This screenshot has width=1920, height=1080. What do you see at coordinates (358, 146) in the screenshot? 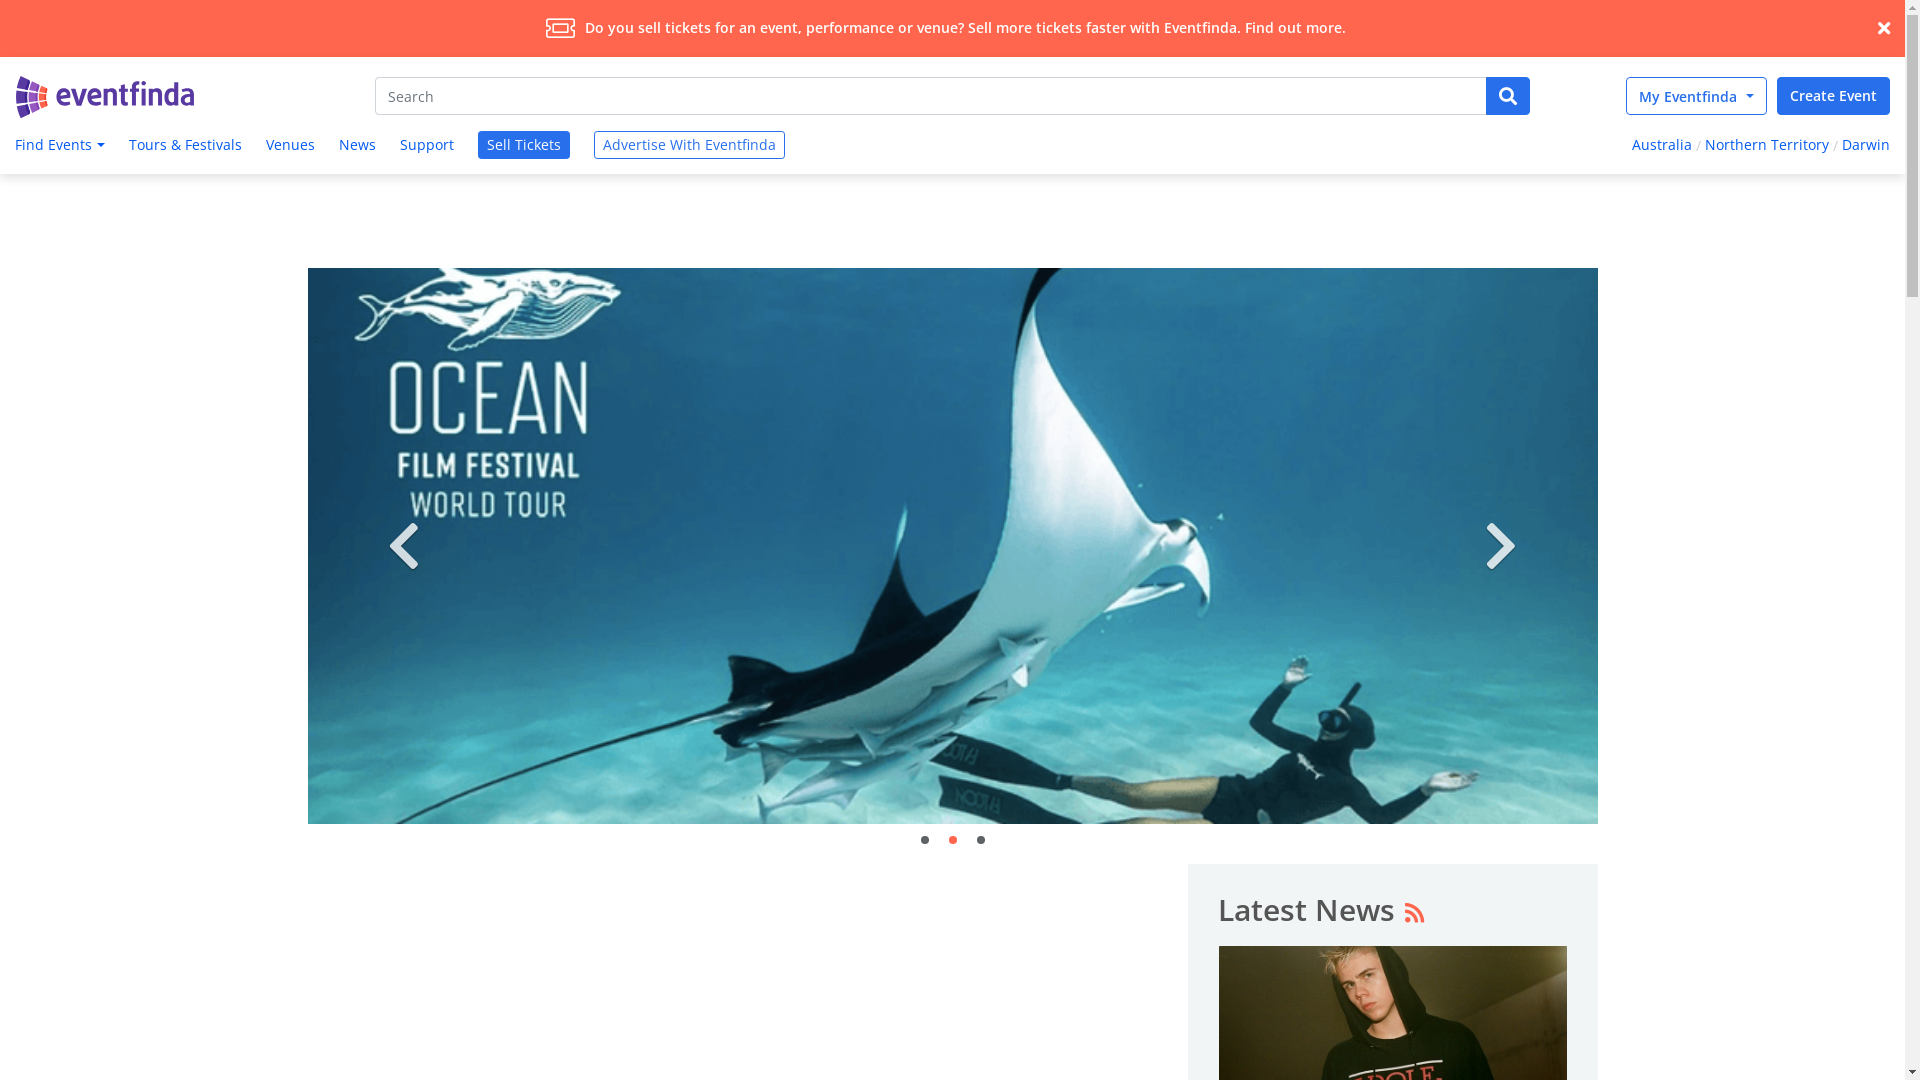
I see `News` at bounding box center [358, 146].